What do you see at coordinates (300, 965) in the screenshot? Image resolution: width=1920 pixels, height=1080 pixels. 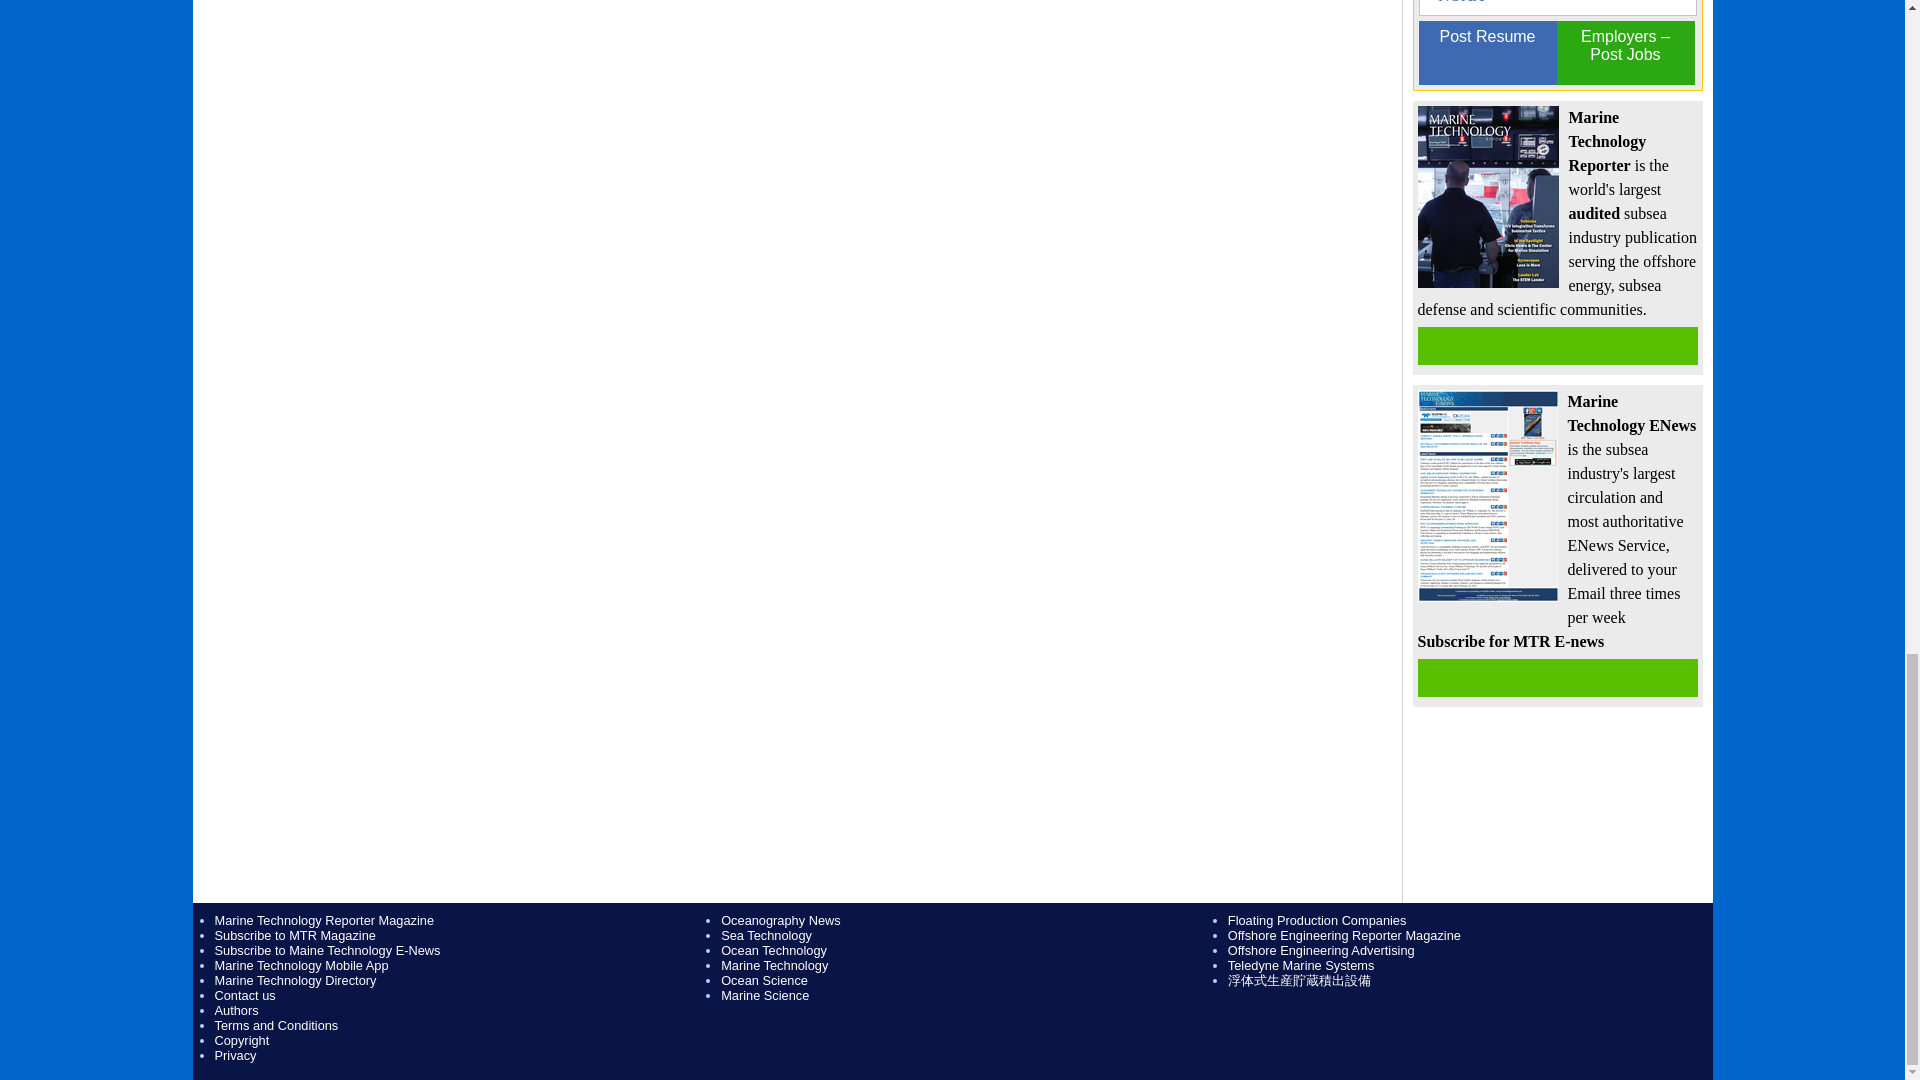 I see `Marine Technology Mobile App` at bounding box center [300, 965].